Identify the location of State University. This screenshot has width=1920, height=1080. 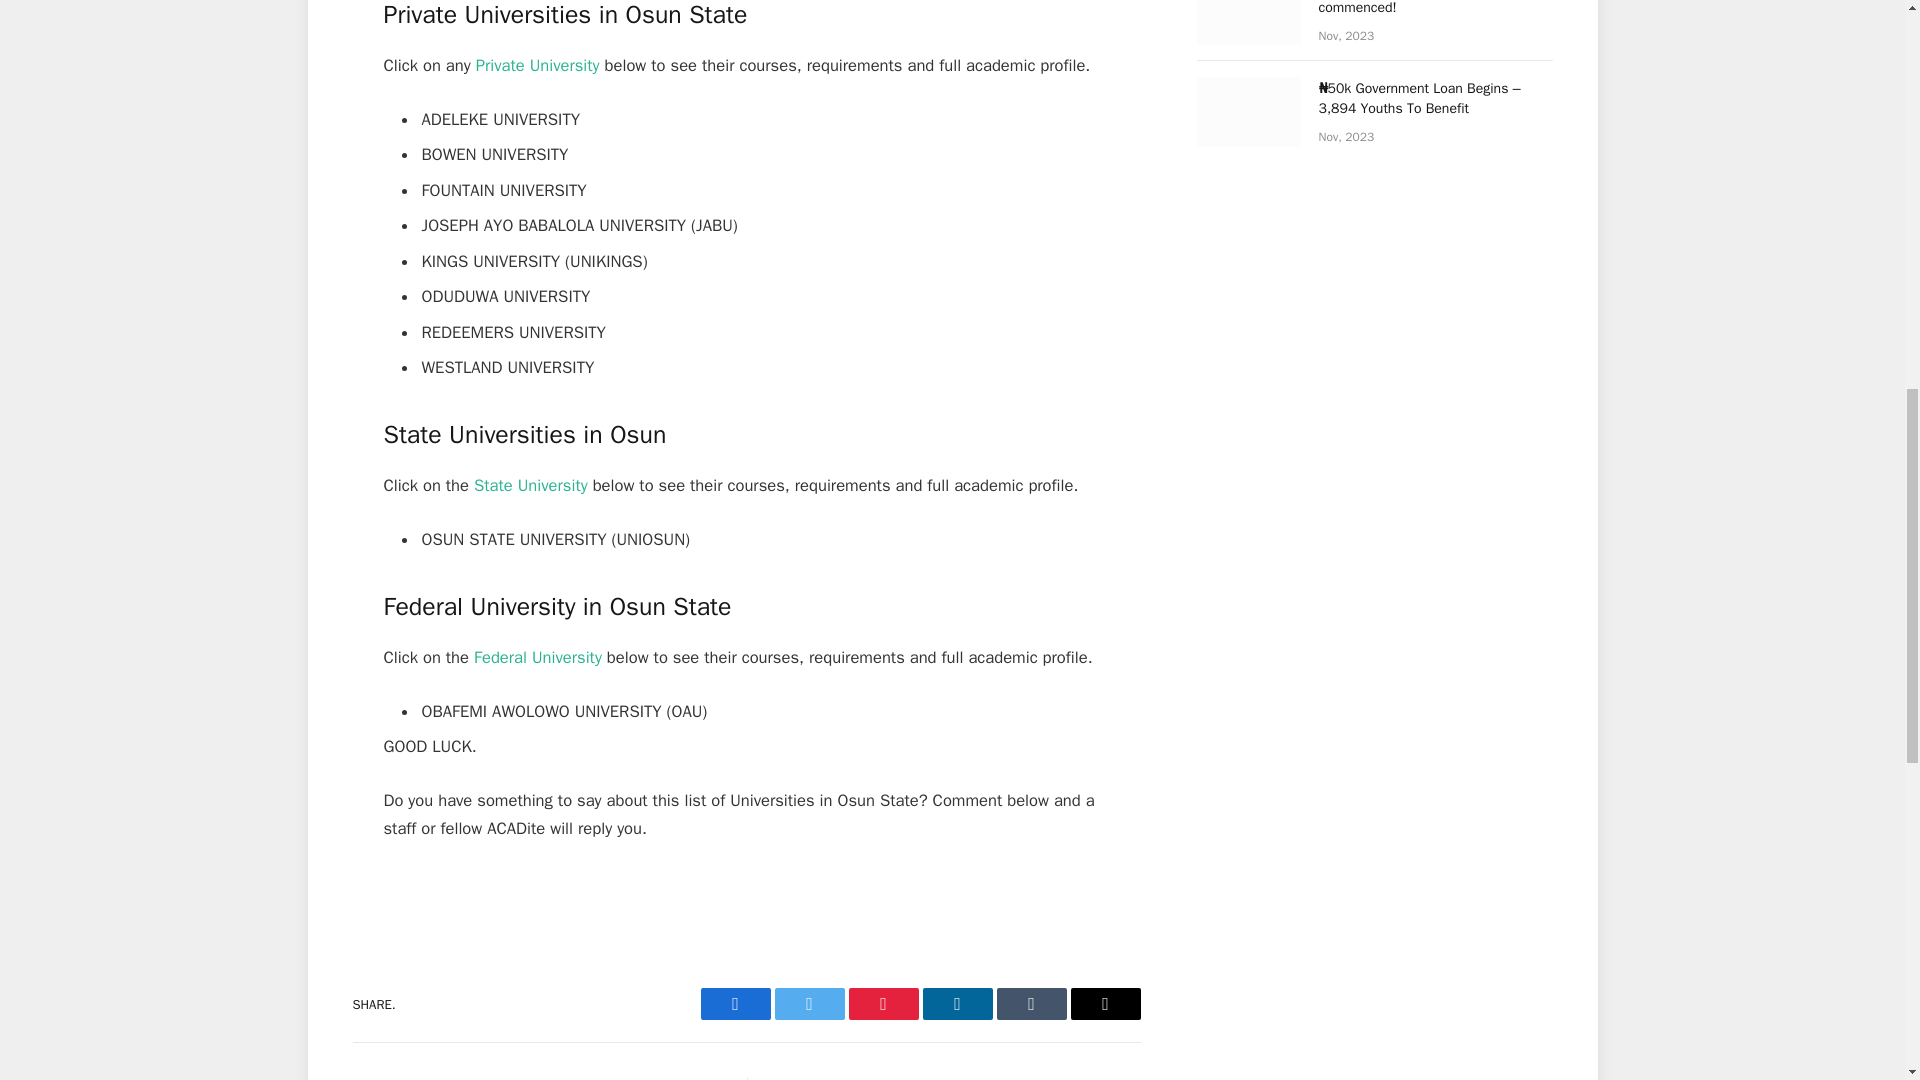
(530, 485).